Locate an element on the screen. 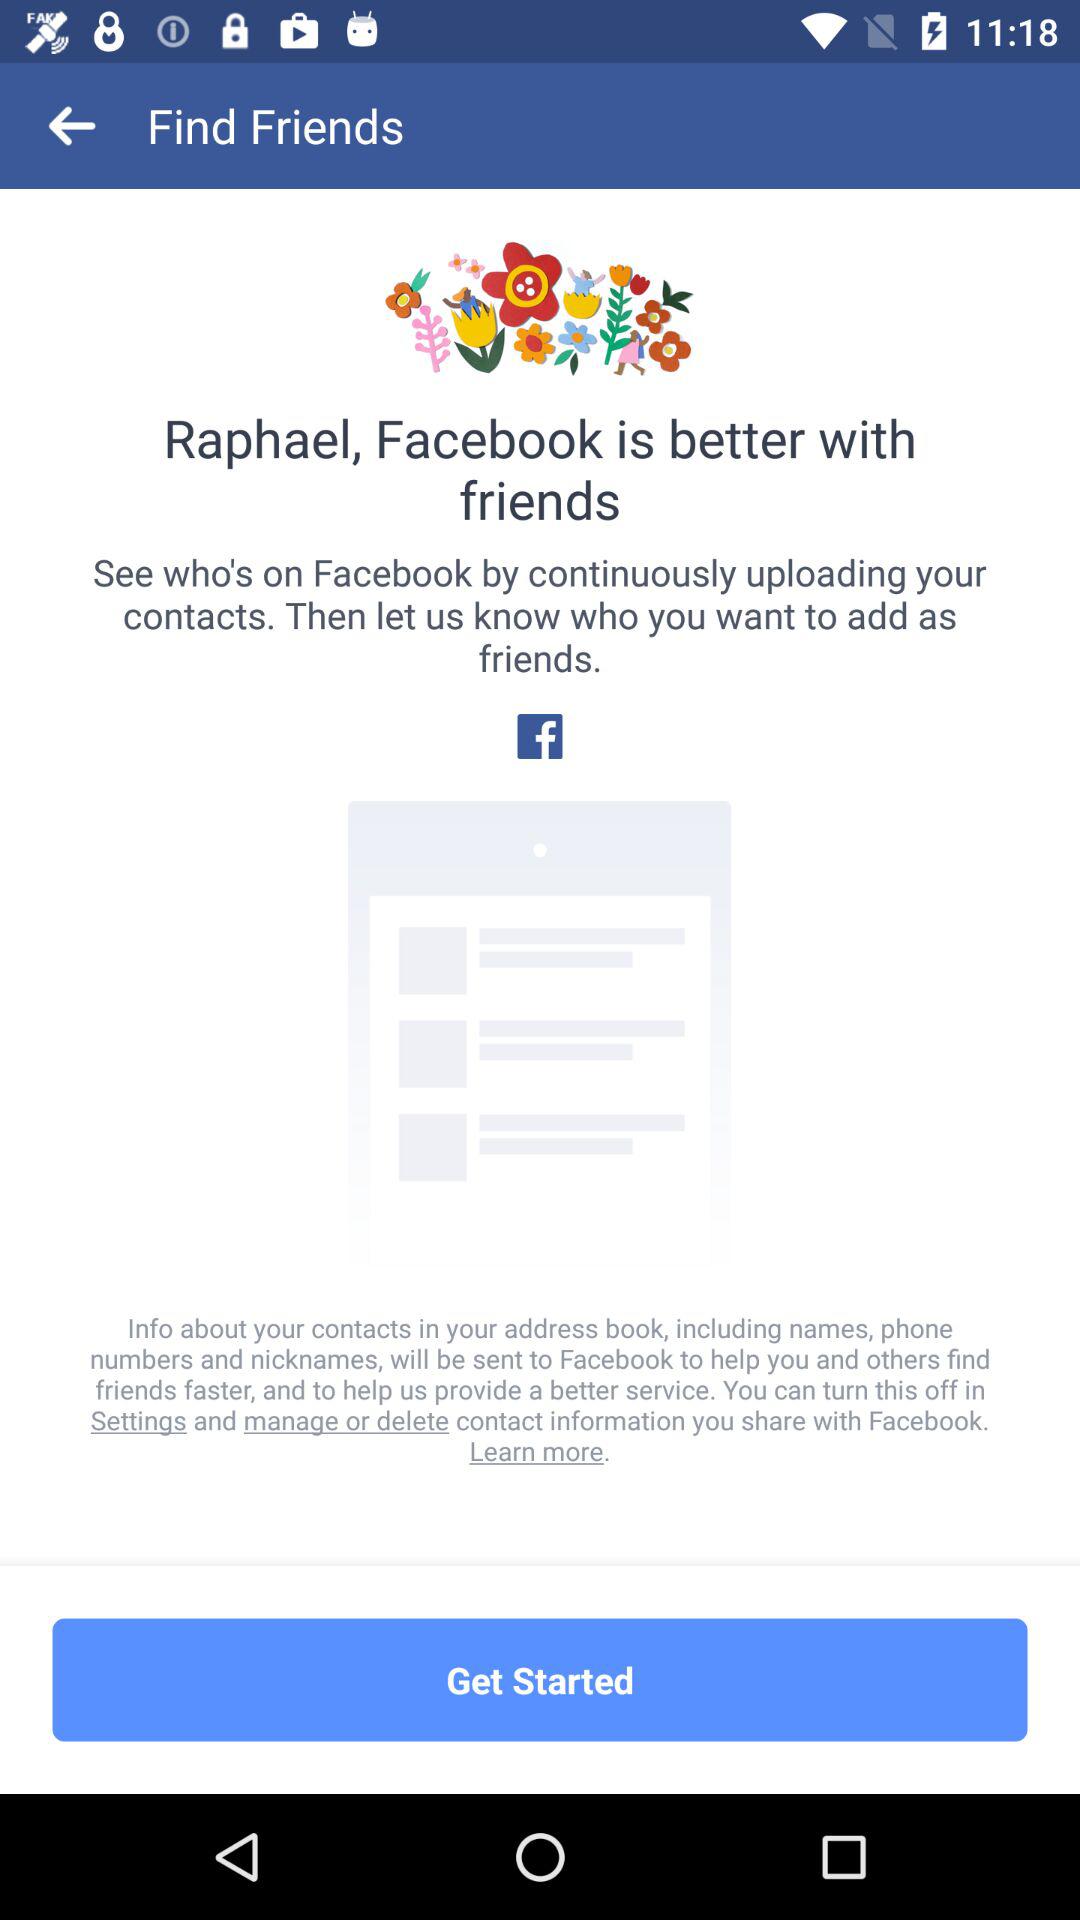 This screenshot has height=1920, width=1080. flip to the get started is located at coordinates (540, 1680).